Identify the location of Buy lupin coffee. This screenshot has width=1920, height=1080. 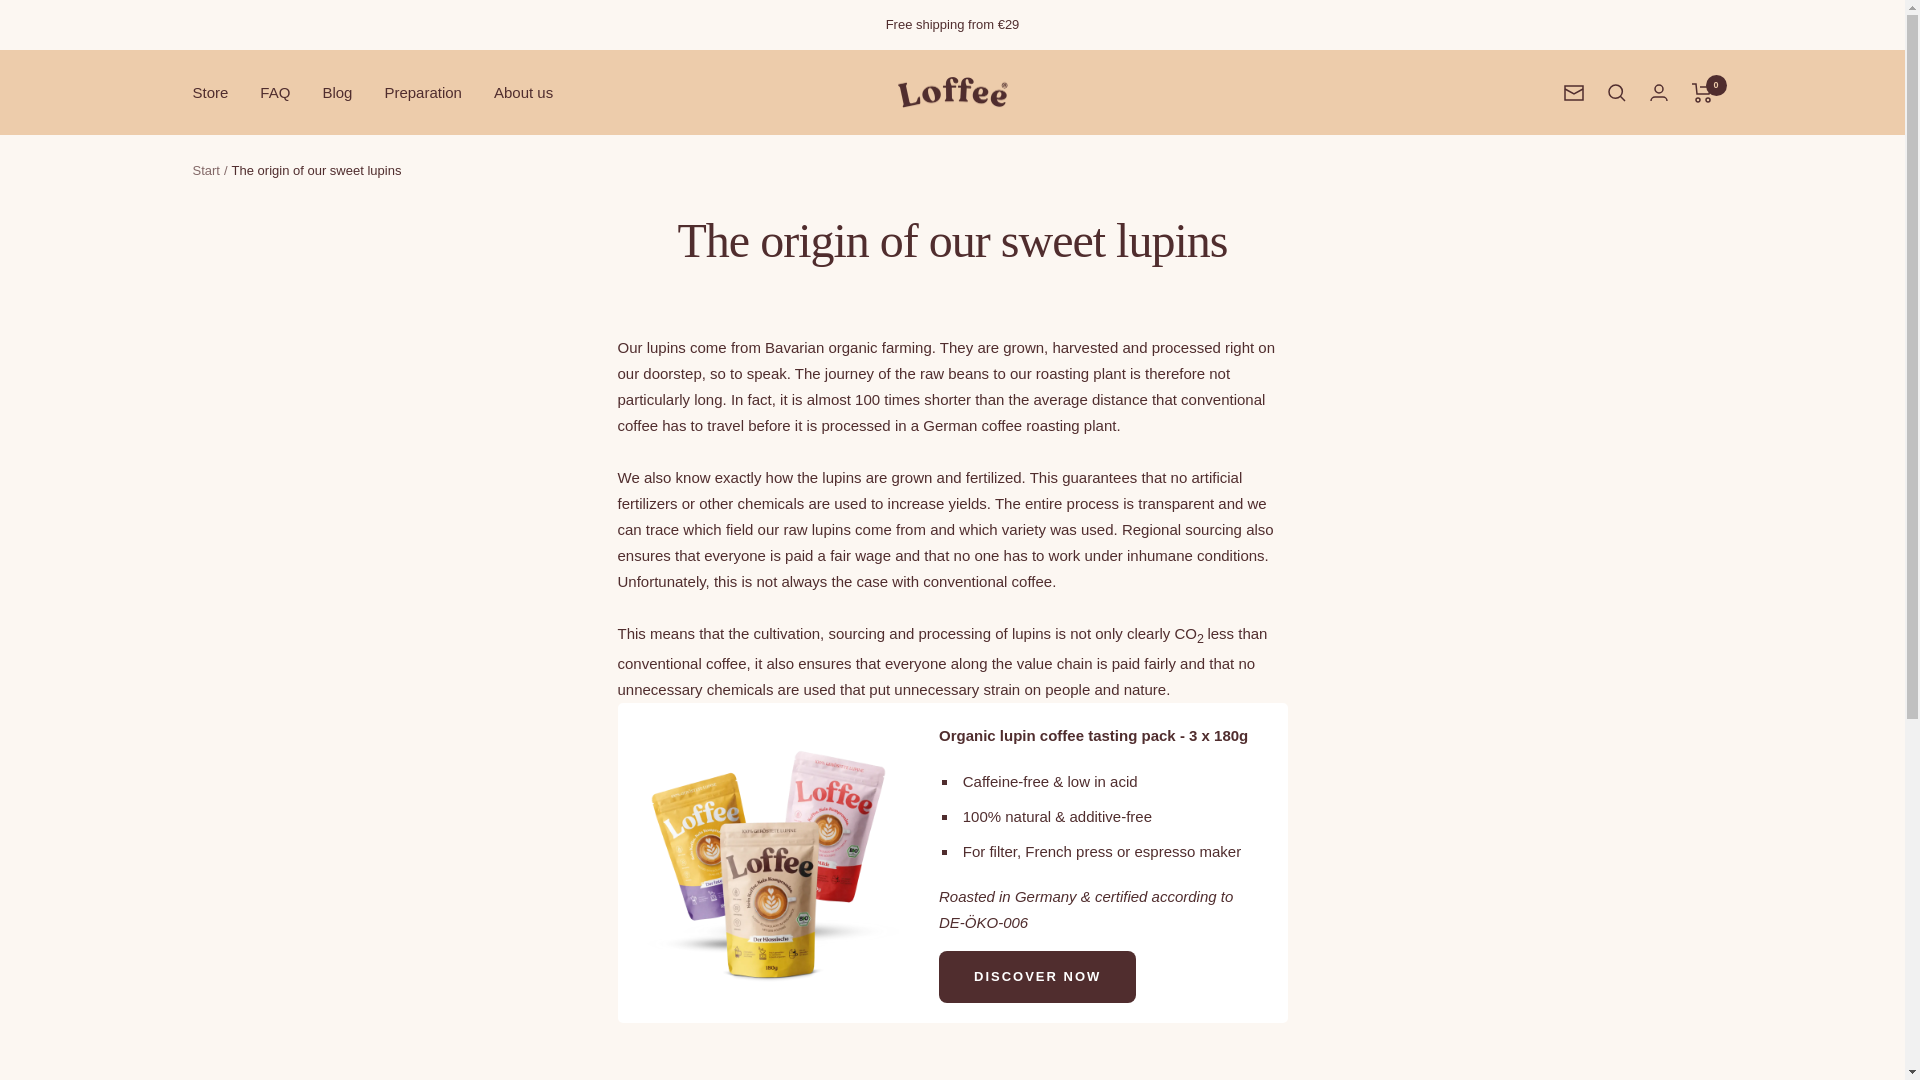
(768, 744).